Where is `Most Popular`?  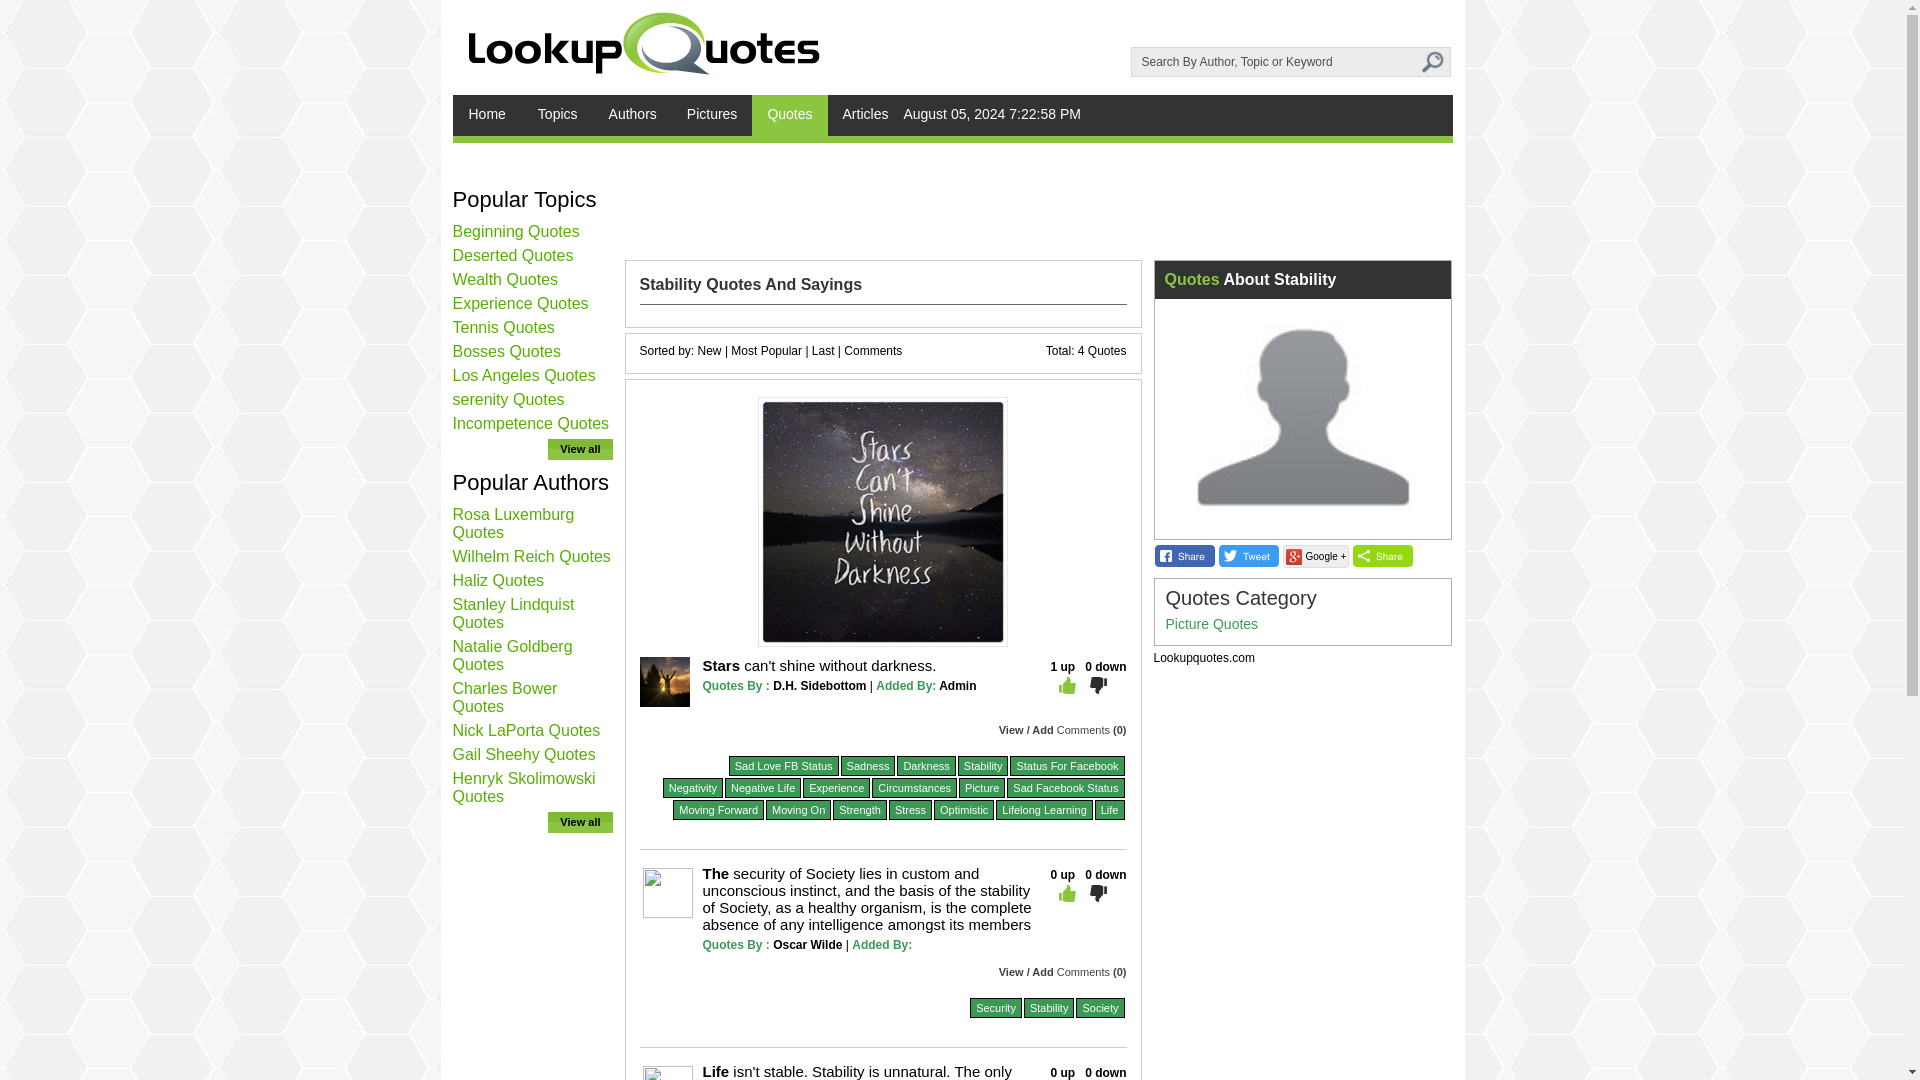
Most Popular is located at coordinates (766, 350).